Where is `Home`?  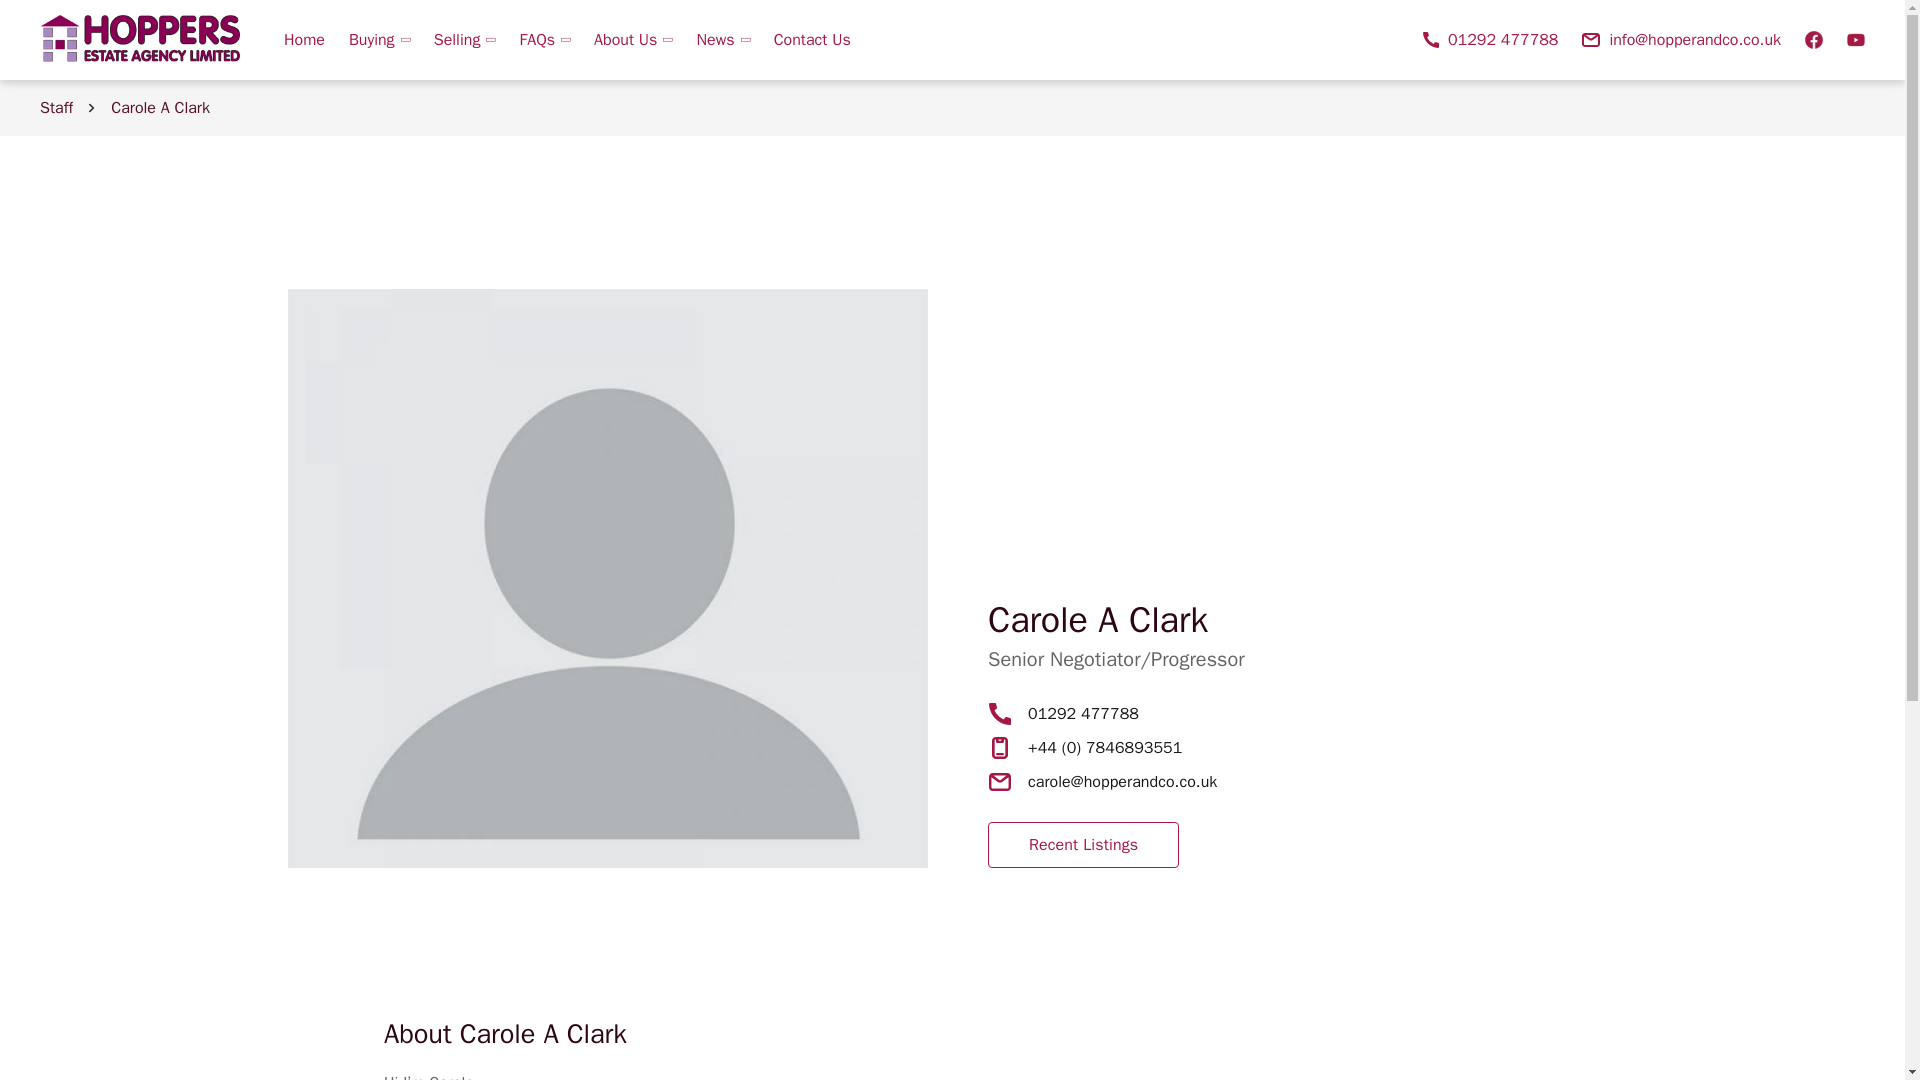
Home is located at coordinates (304, 40).